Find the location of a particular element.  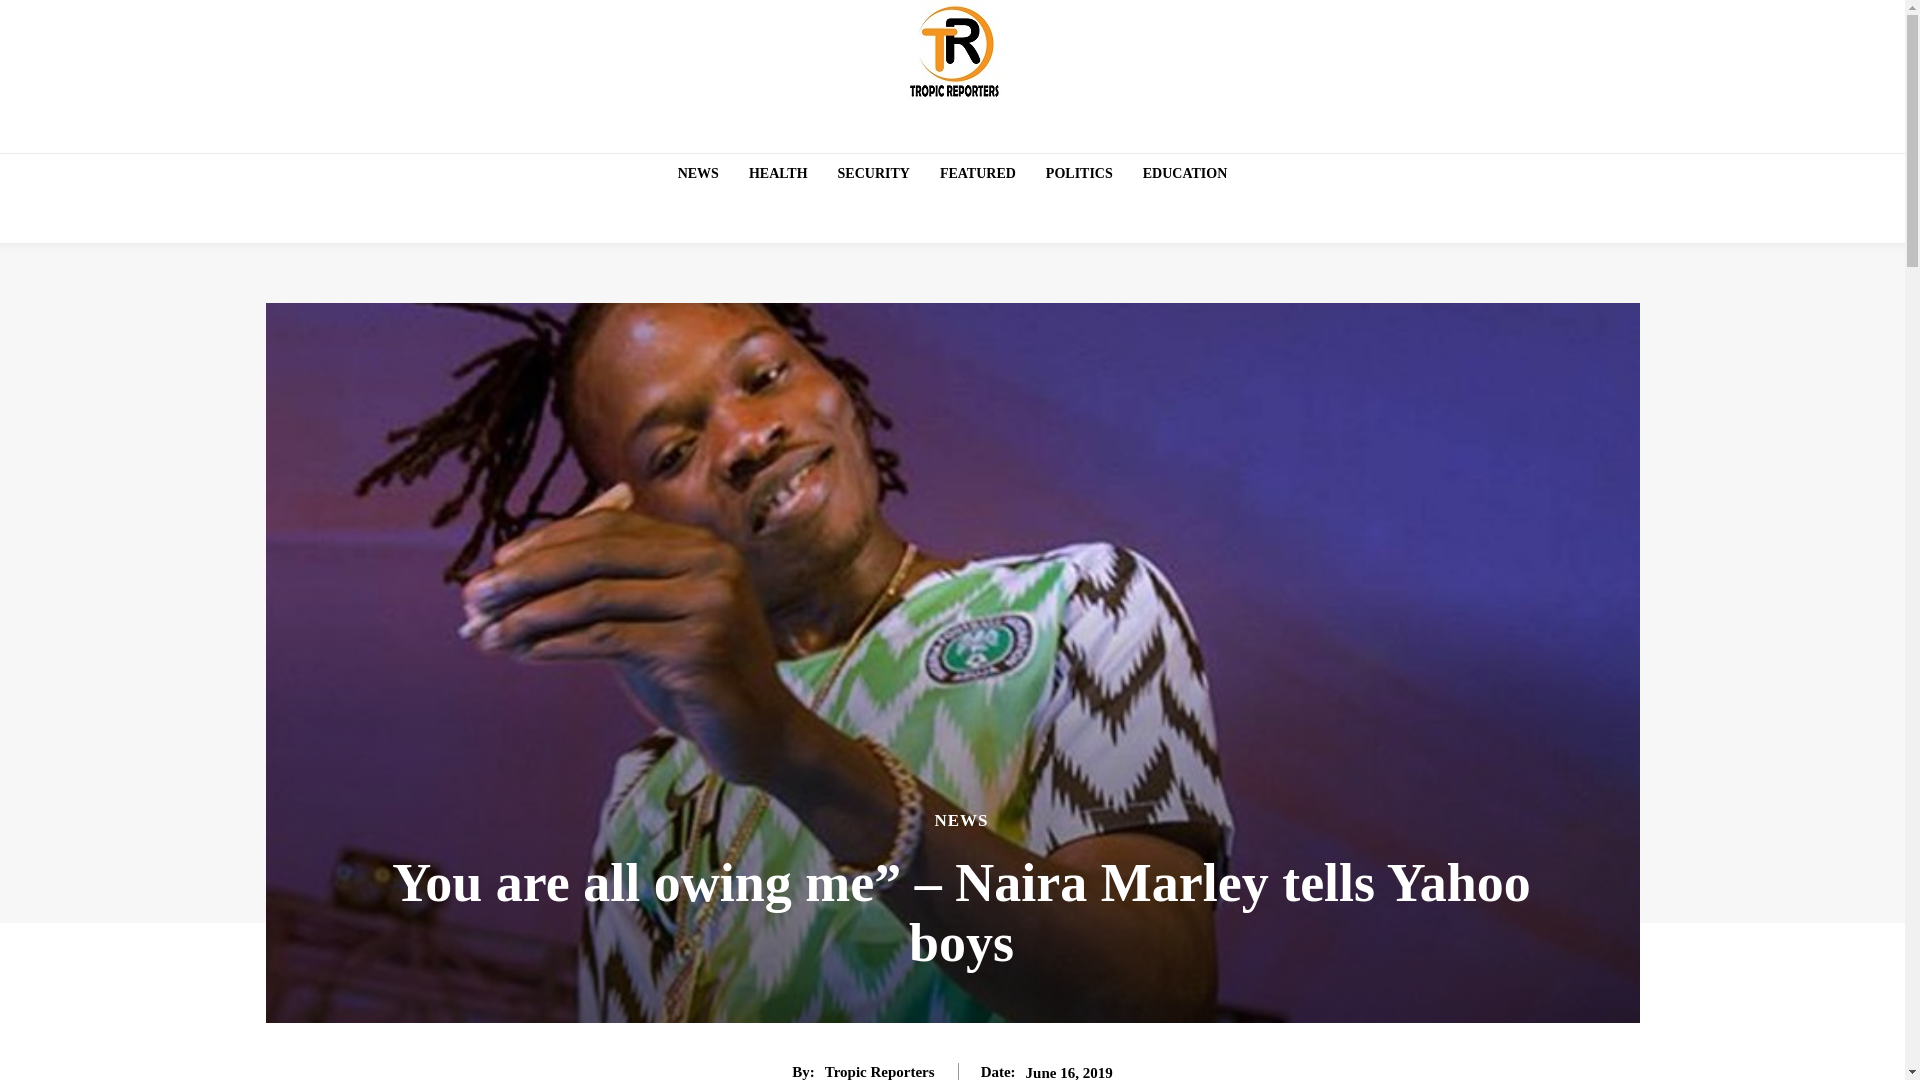

SECURITY is located at coordinates (873, 174).